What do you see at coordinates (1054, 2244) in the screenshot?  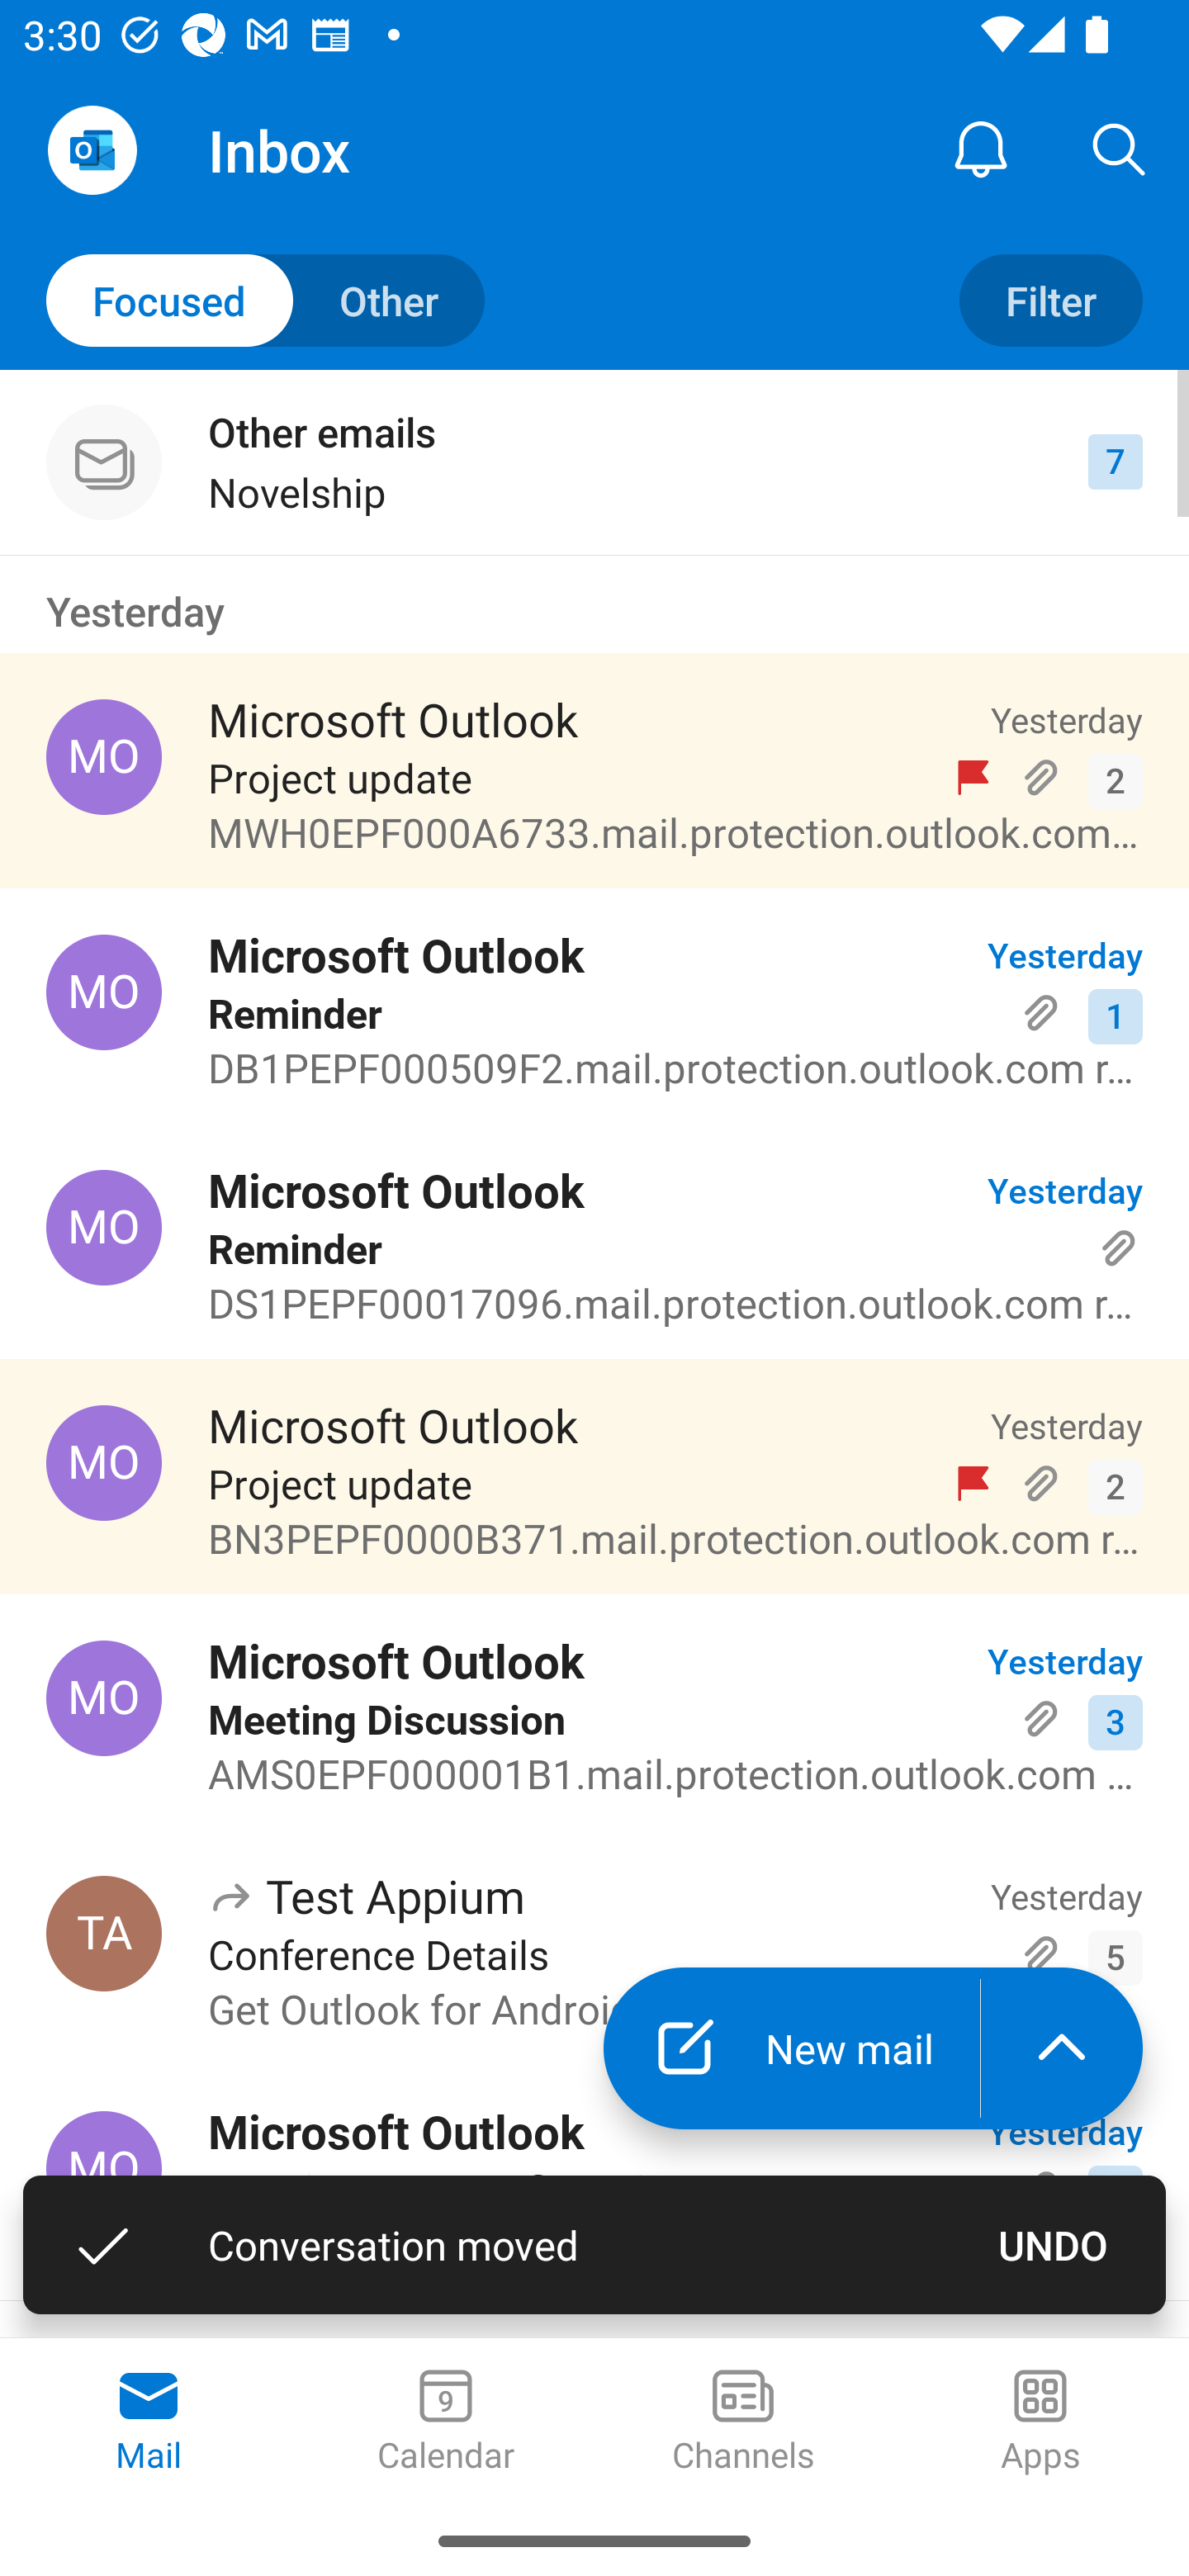 I see `UNDO` at bounding box center [1054, 2244].